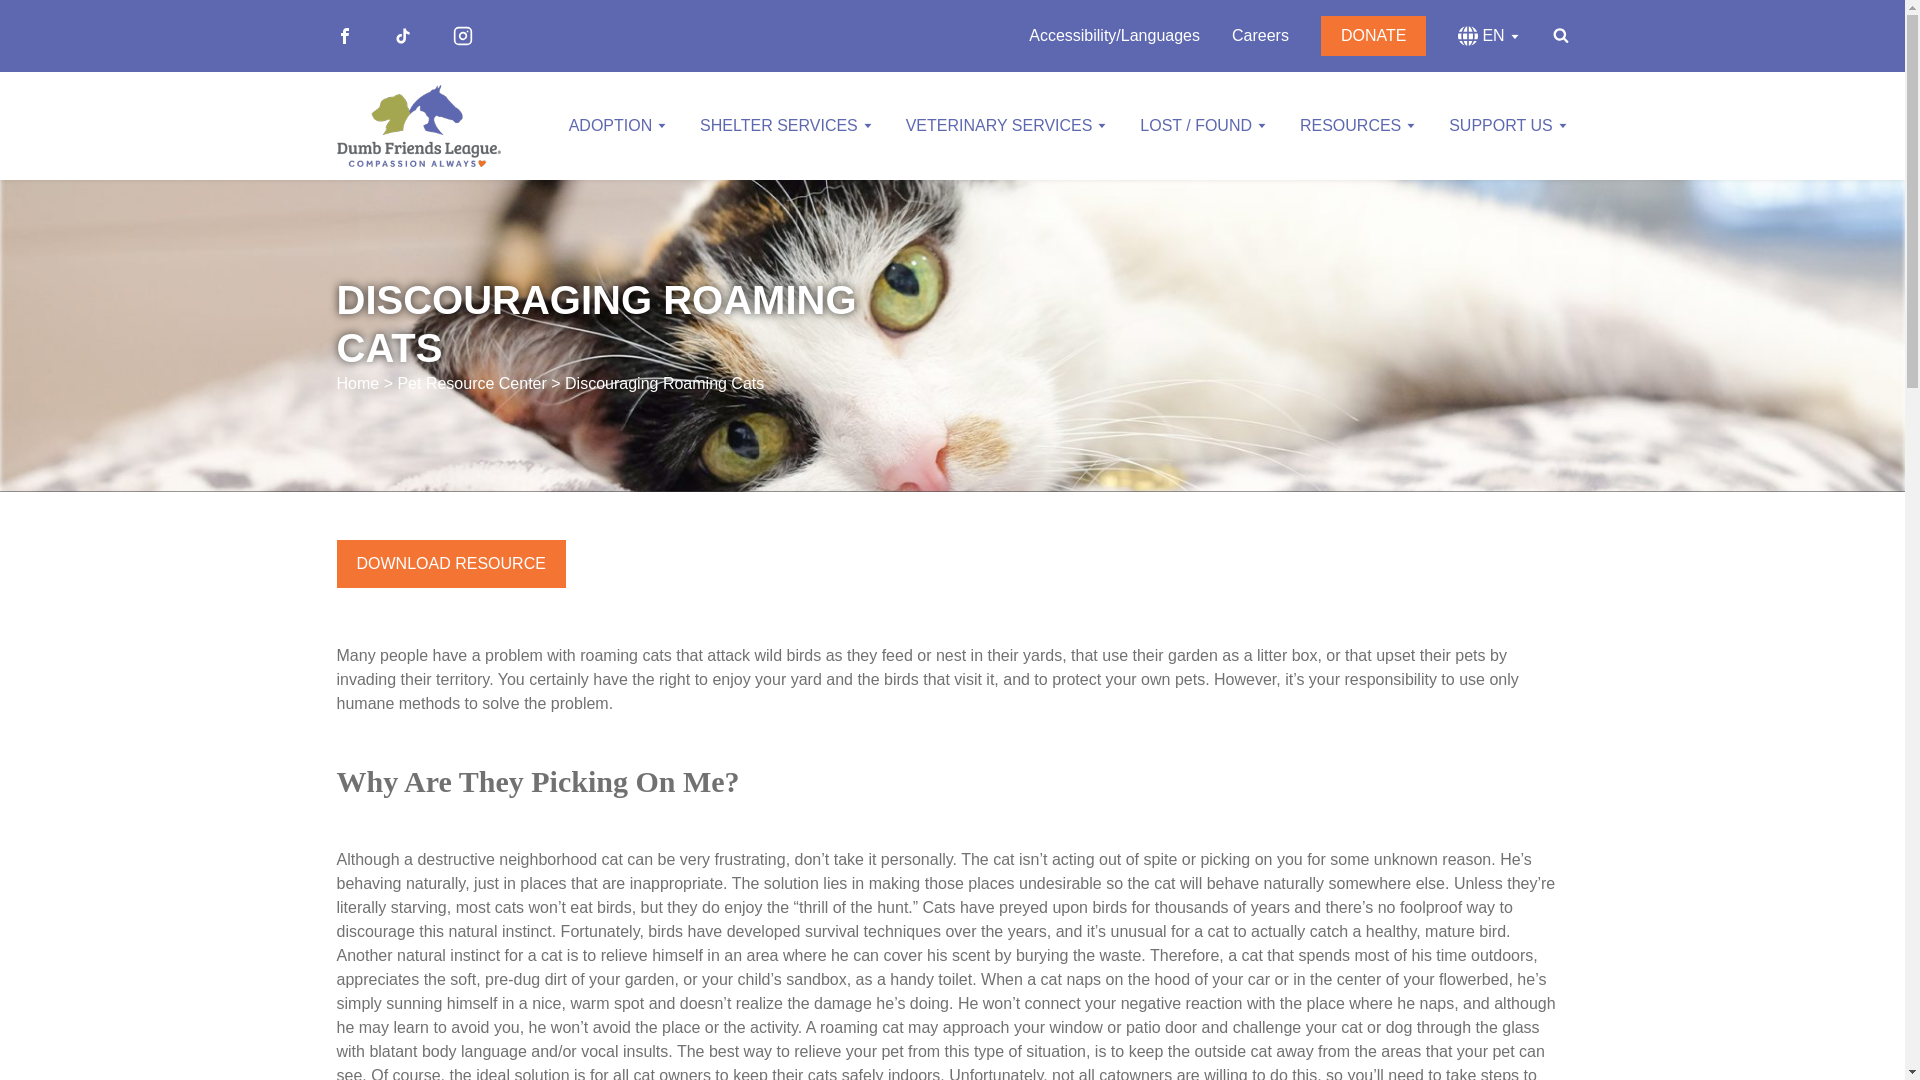 This screenshot has width=1920, height=1080. Describe the element at coordinates (786, 125) in the screenshot. I see `SHELTER SERVICES` at that location.